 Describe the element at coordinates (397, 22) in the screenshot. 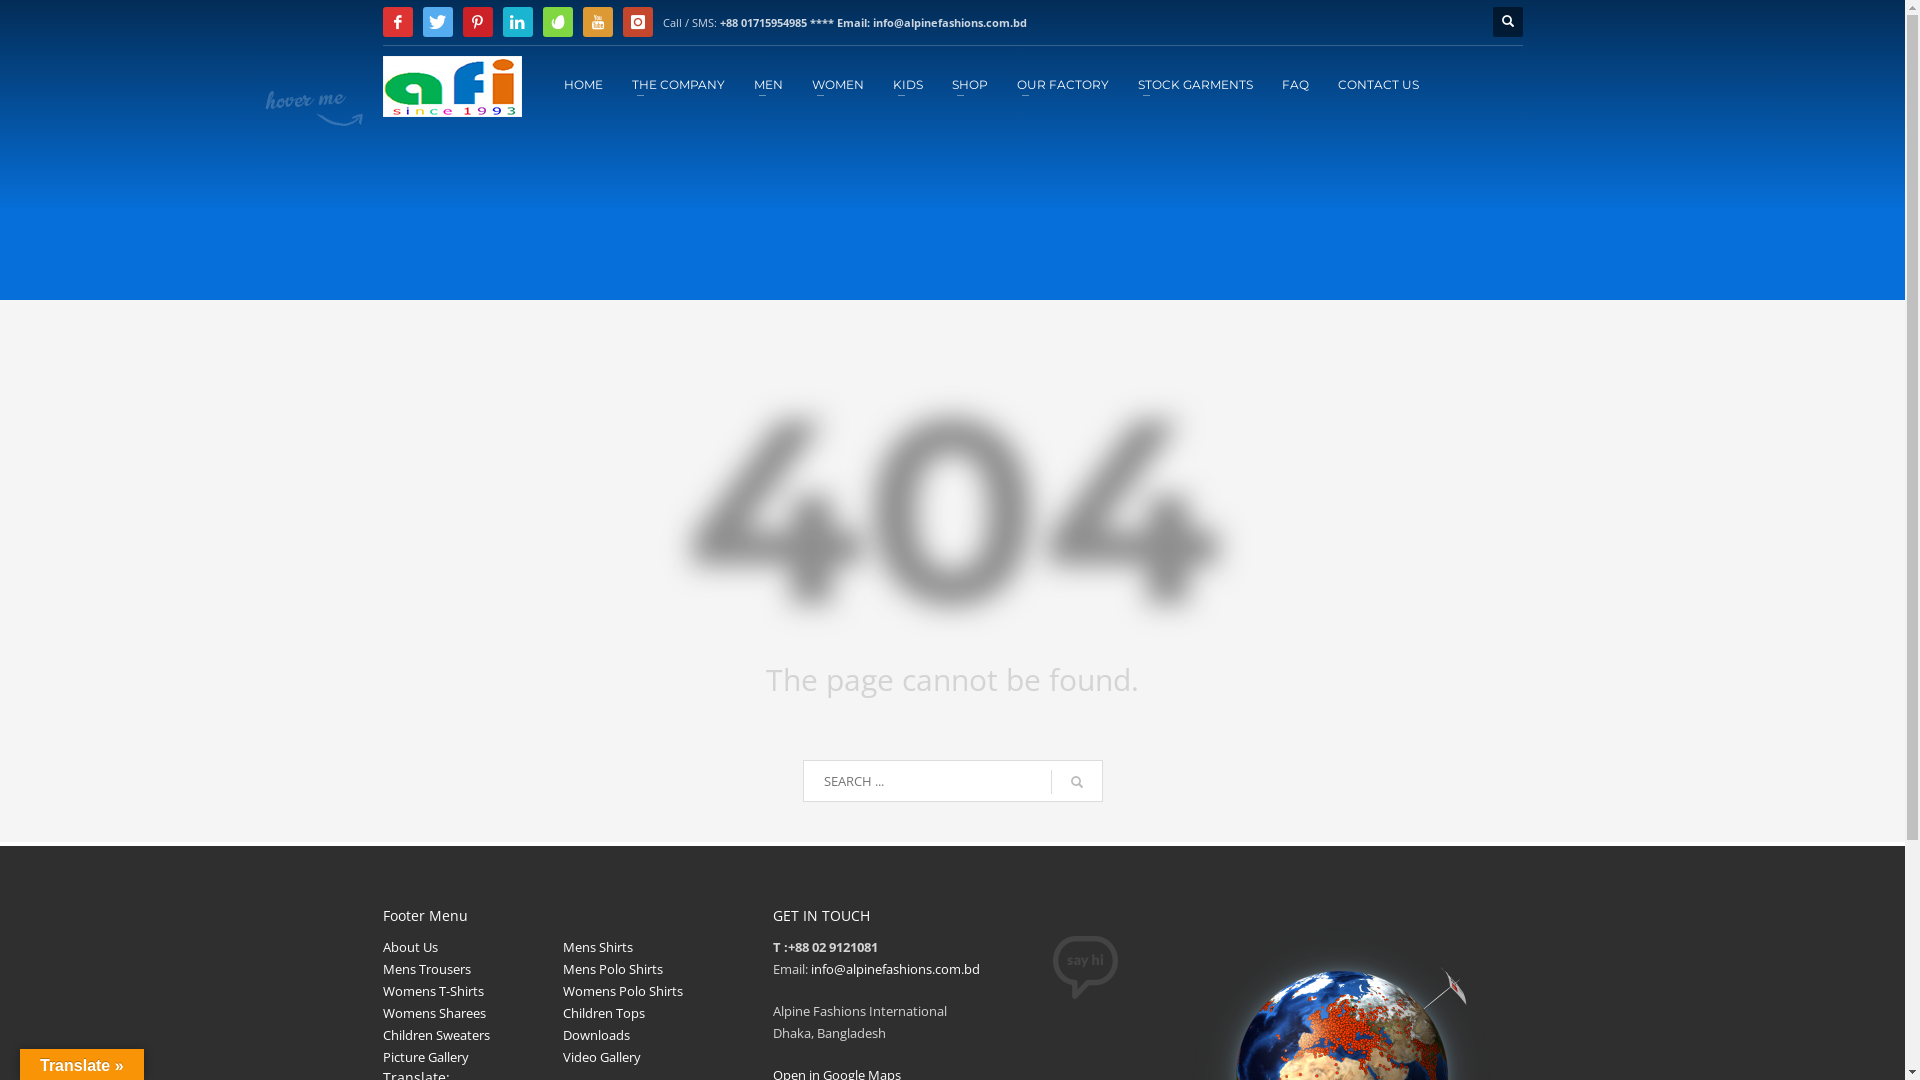

I see `Facebook` at that location.